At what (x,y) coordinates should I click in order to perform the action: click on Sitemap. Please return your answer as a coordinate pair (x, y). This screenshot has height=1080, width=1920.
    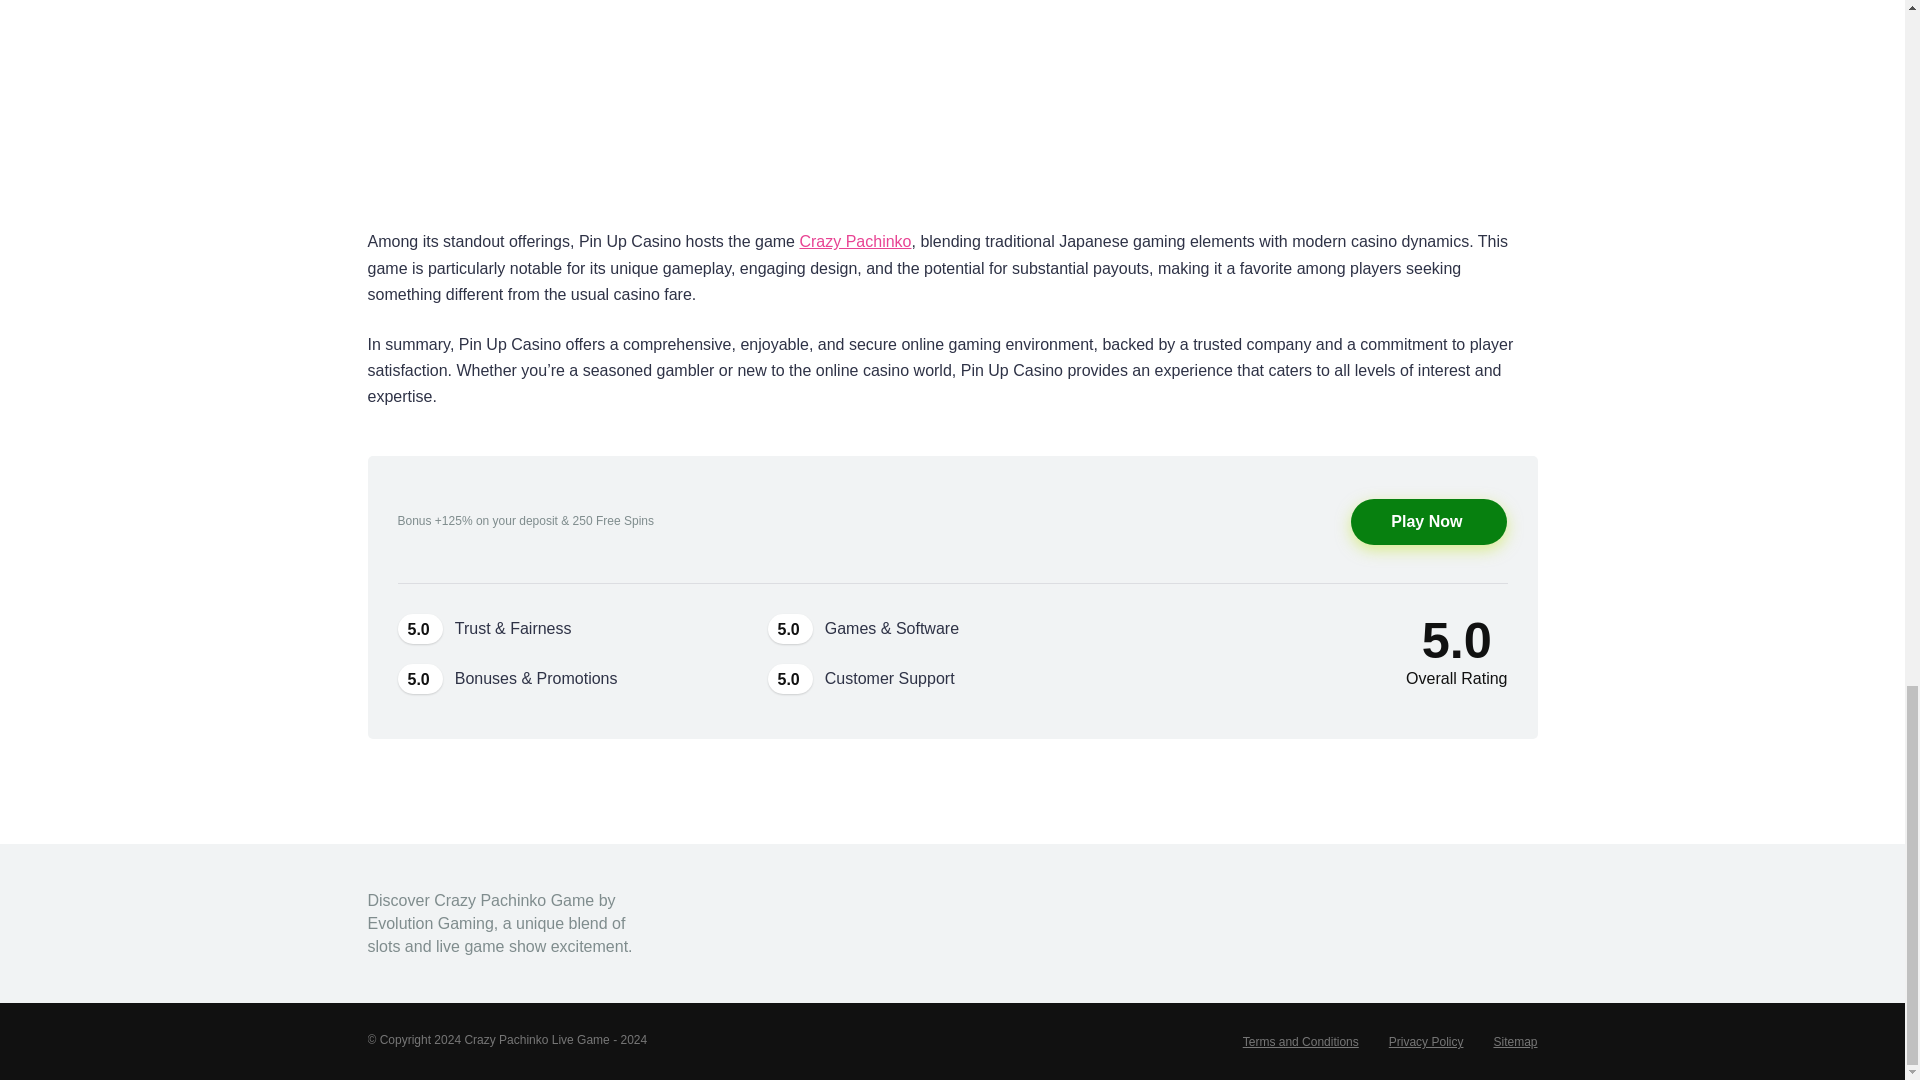
    Looking at the image, I should click on (1515, 1041).